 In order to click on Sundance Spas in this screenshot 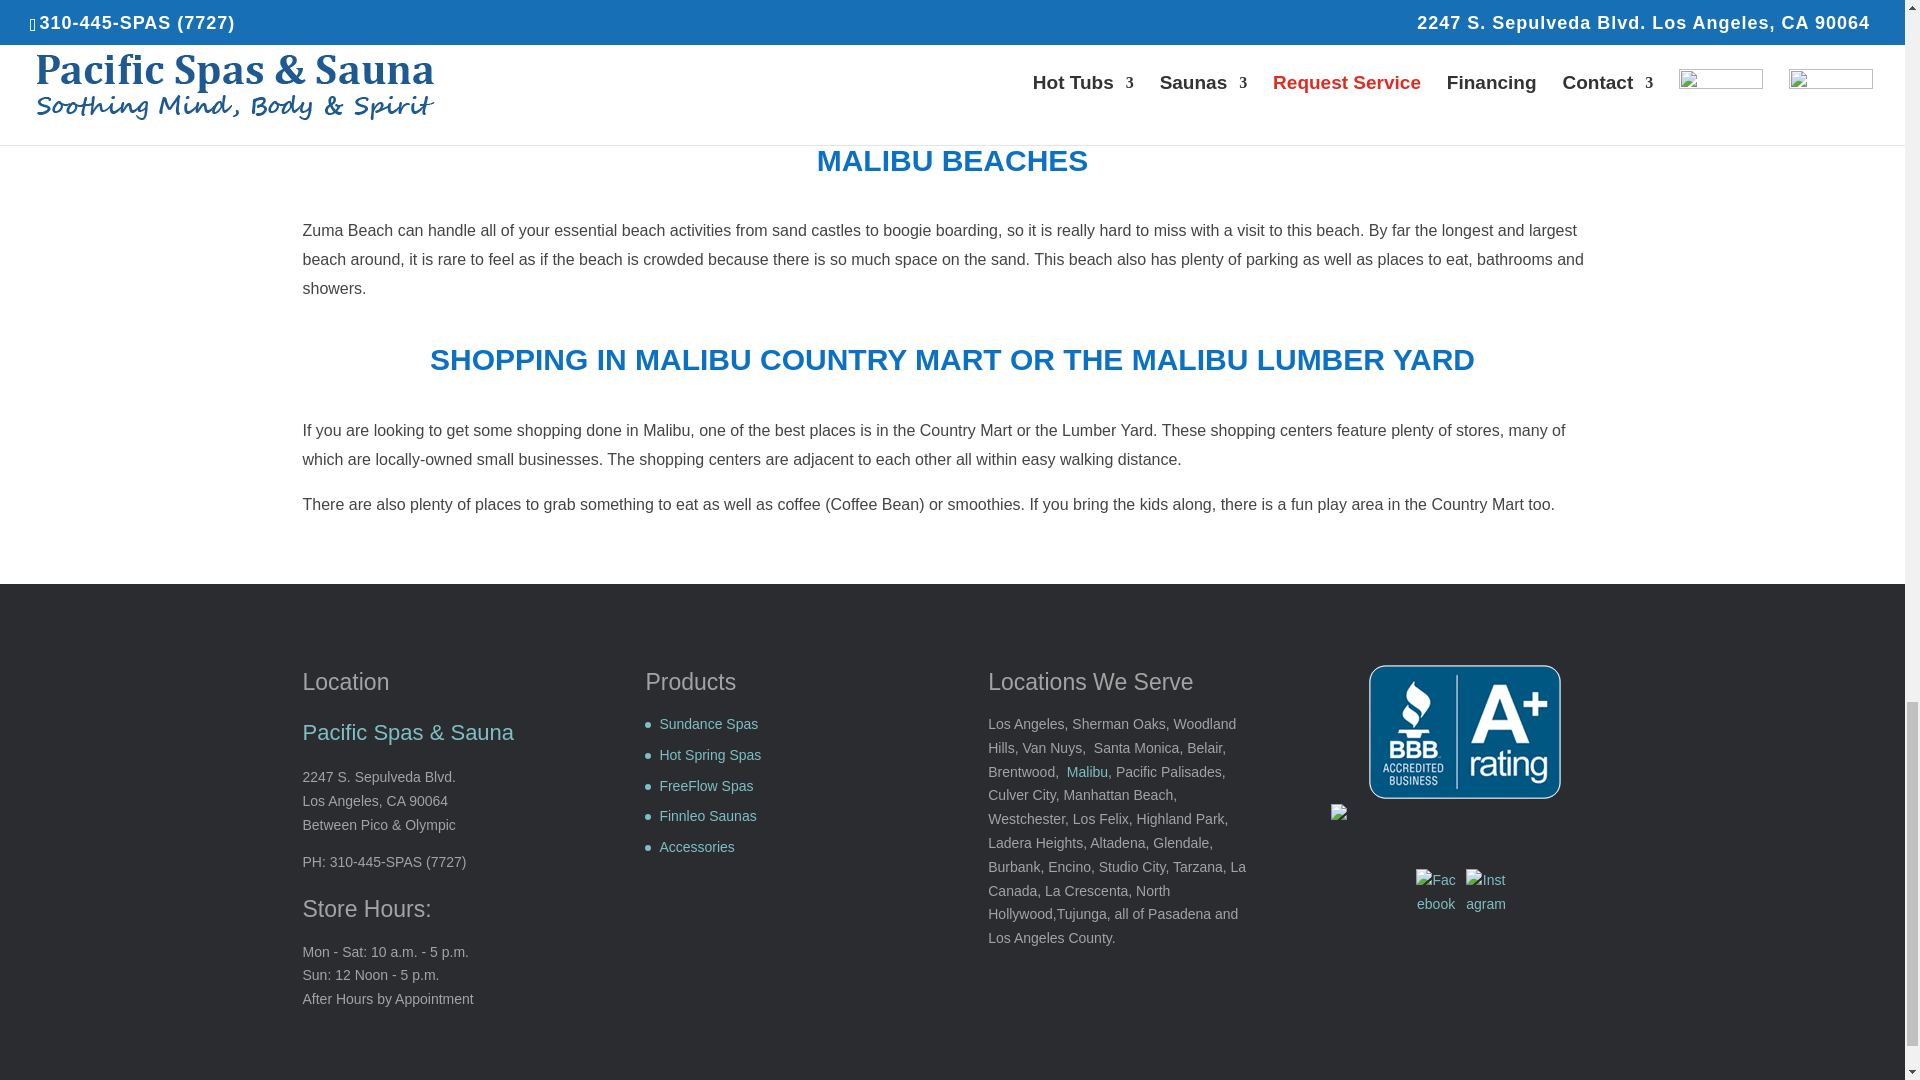, I will do `click(708, 724)`.